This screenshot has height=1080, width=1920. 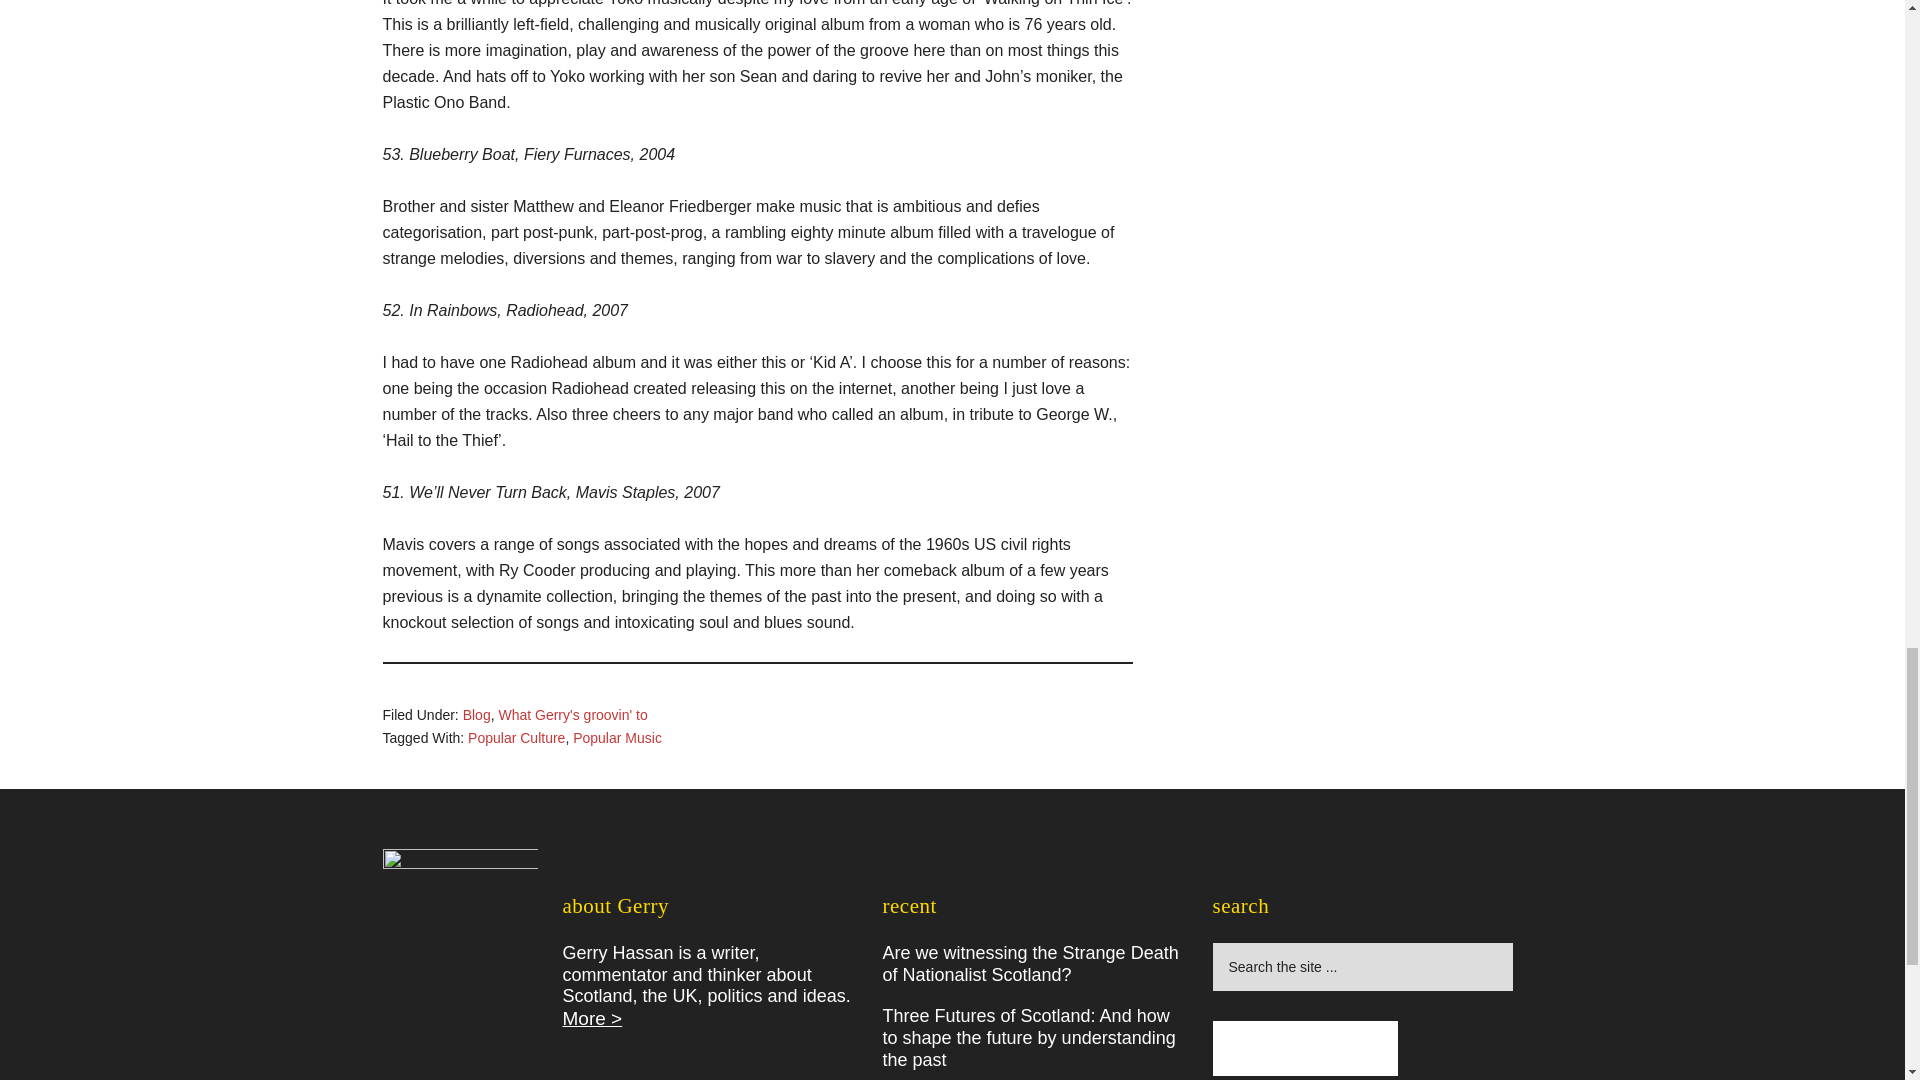 I want to click on What Gerry's groovin' to, so click(x=572, y=714).